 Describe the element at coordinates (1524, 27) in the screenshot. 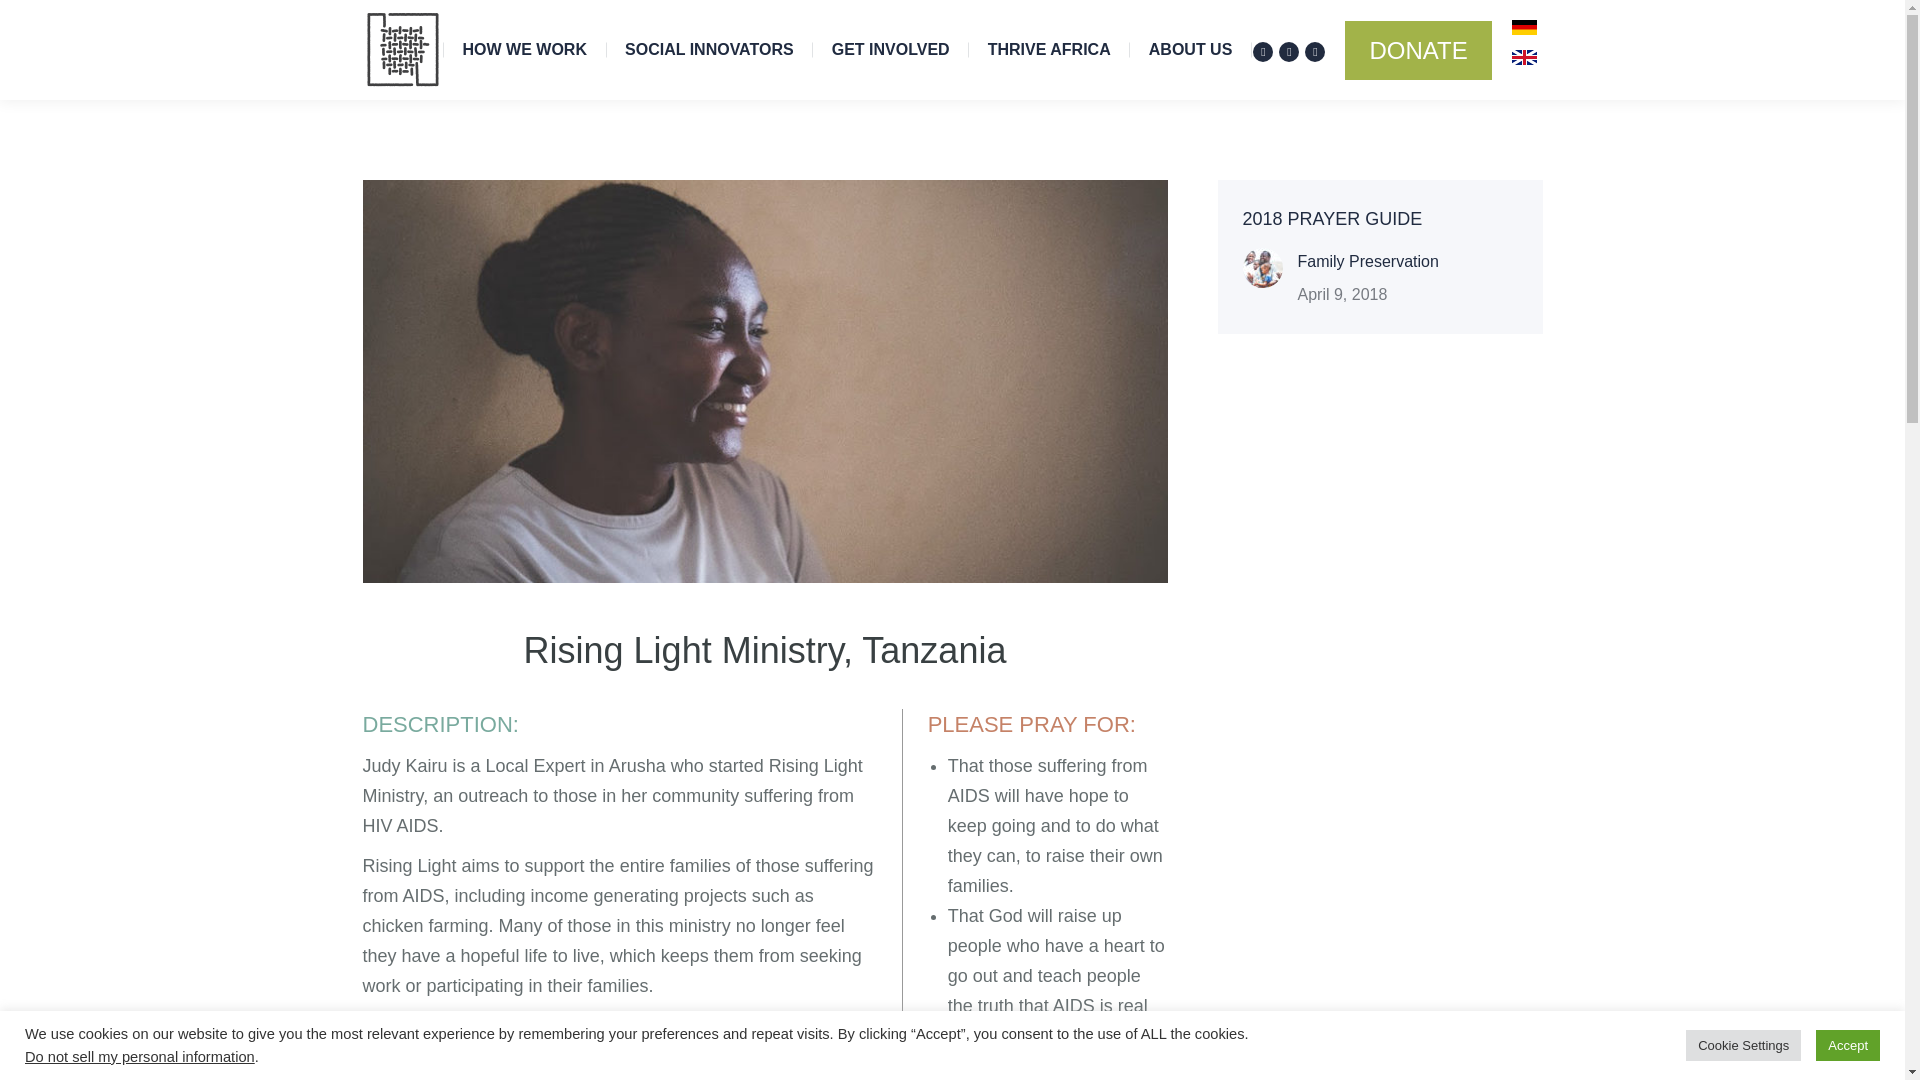

I see `German Language` at that location.